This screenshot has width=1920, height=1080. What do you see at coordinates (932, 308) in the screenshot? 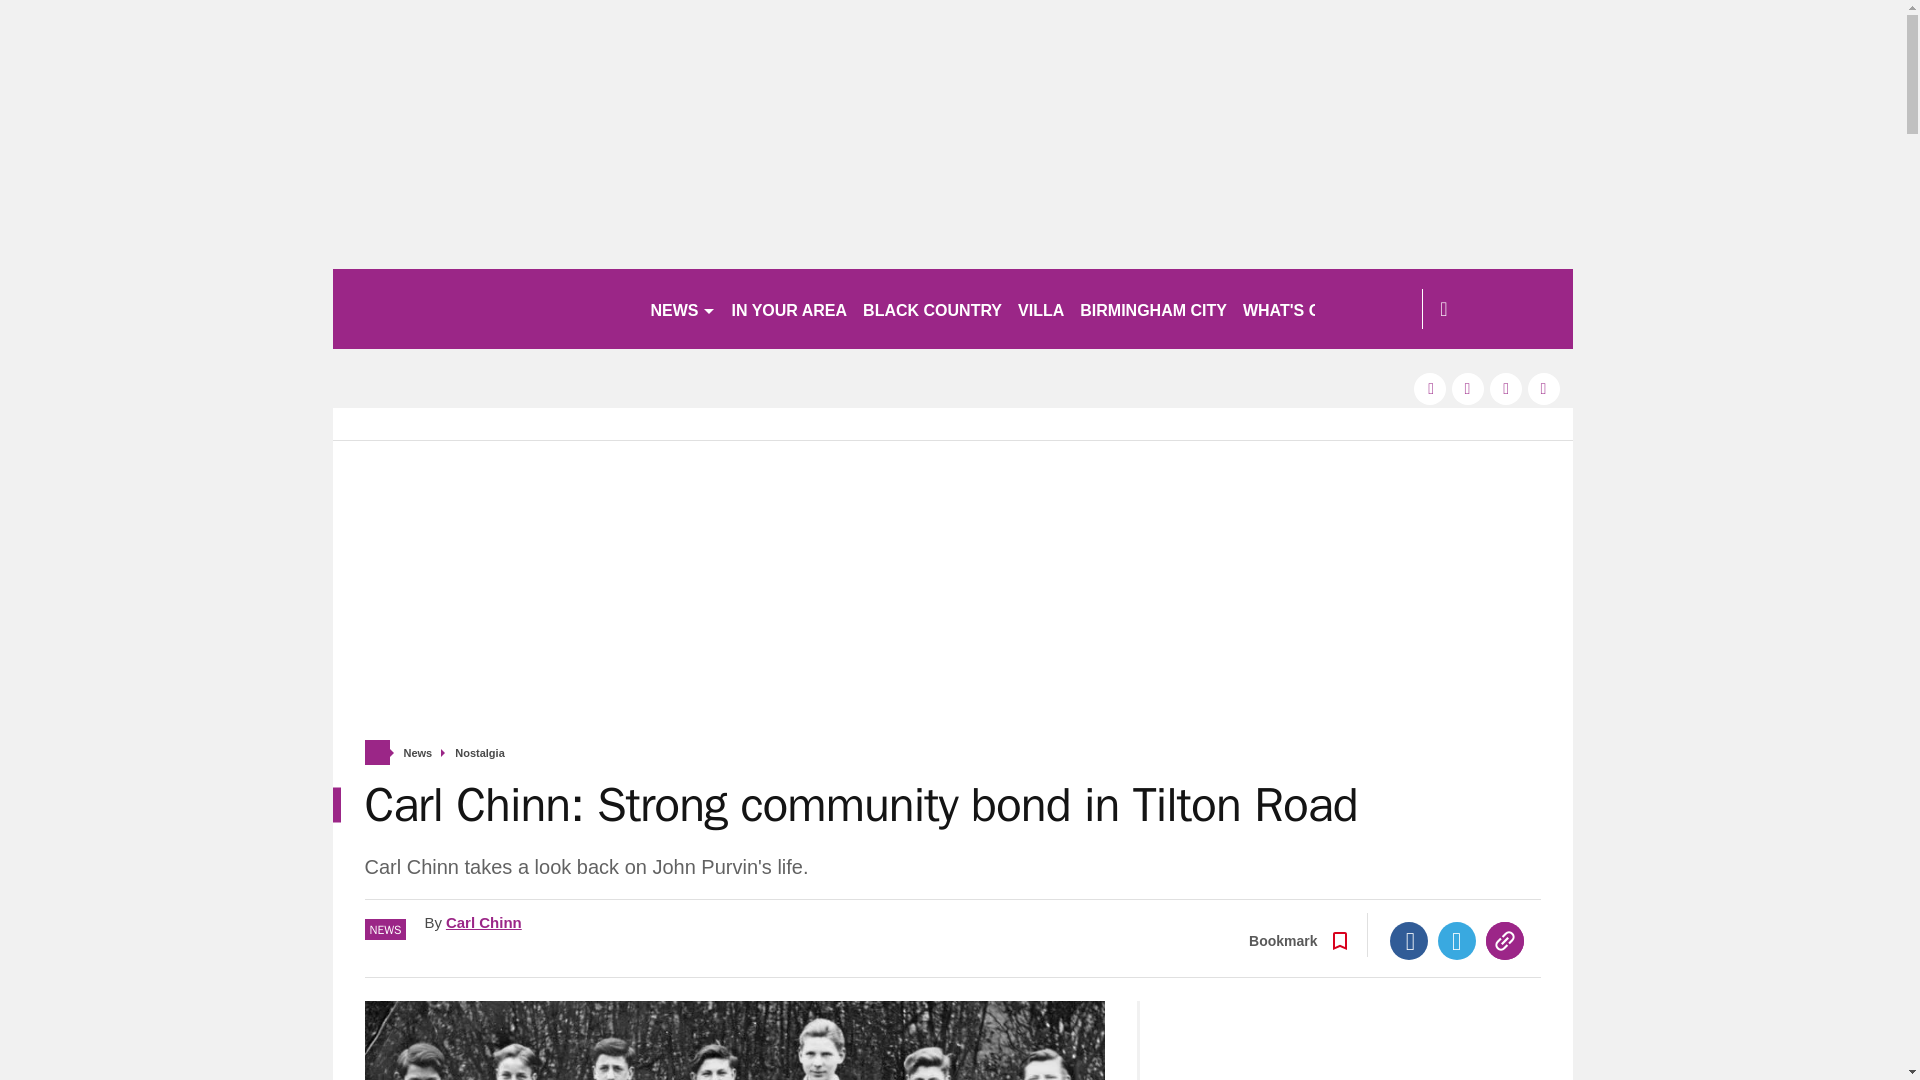
I see `BLACK COUNTRY` at bounding box center [932, 308].